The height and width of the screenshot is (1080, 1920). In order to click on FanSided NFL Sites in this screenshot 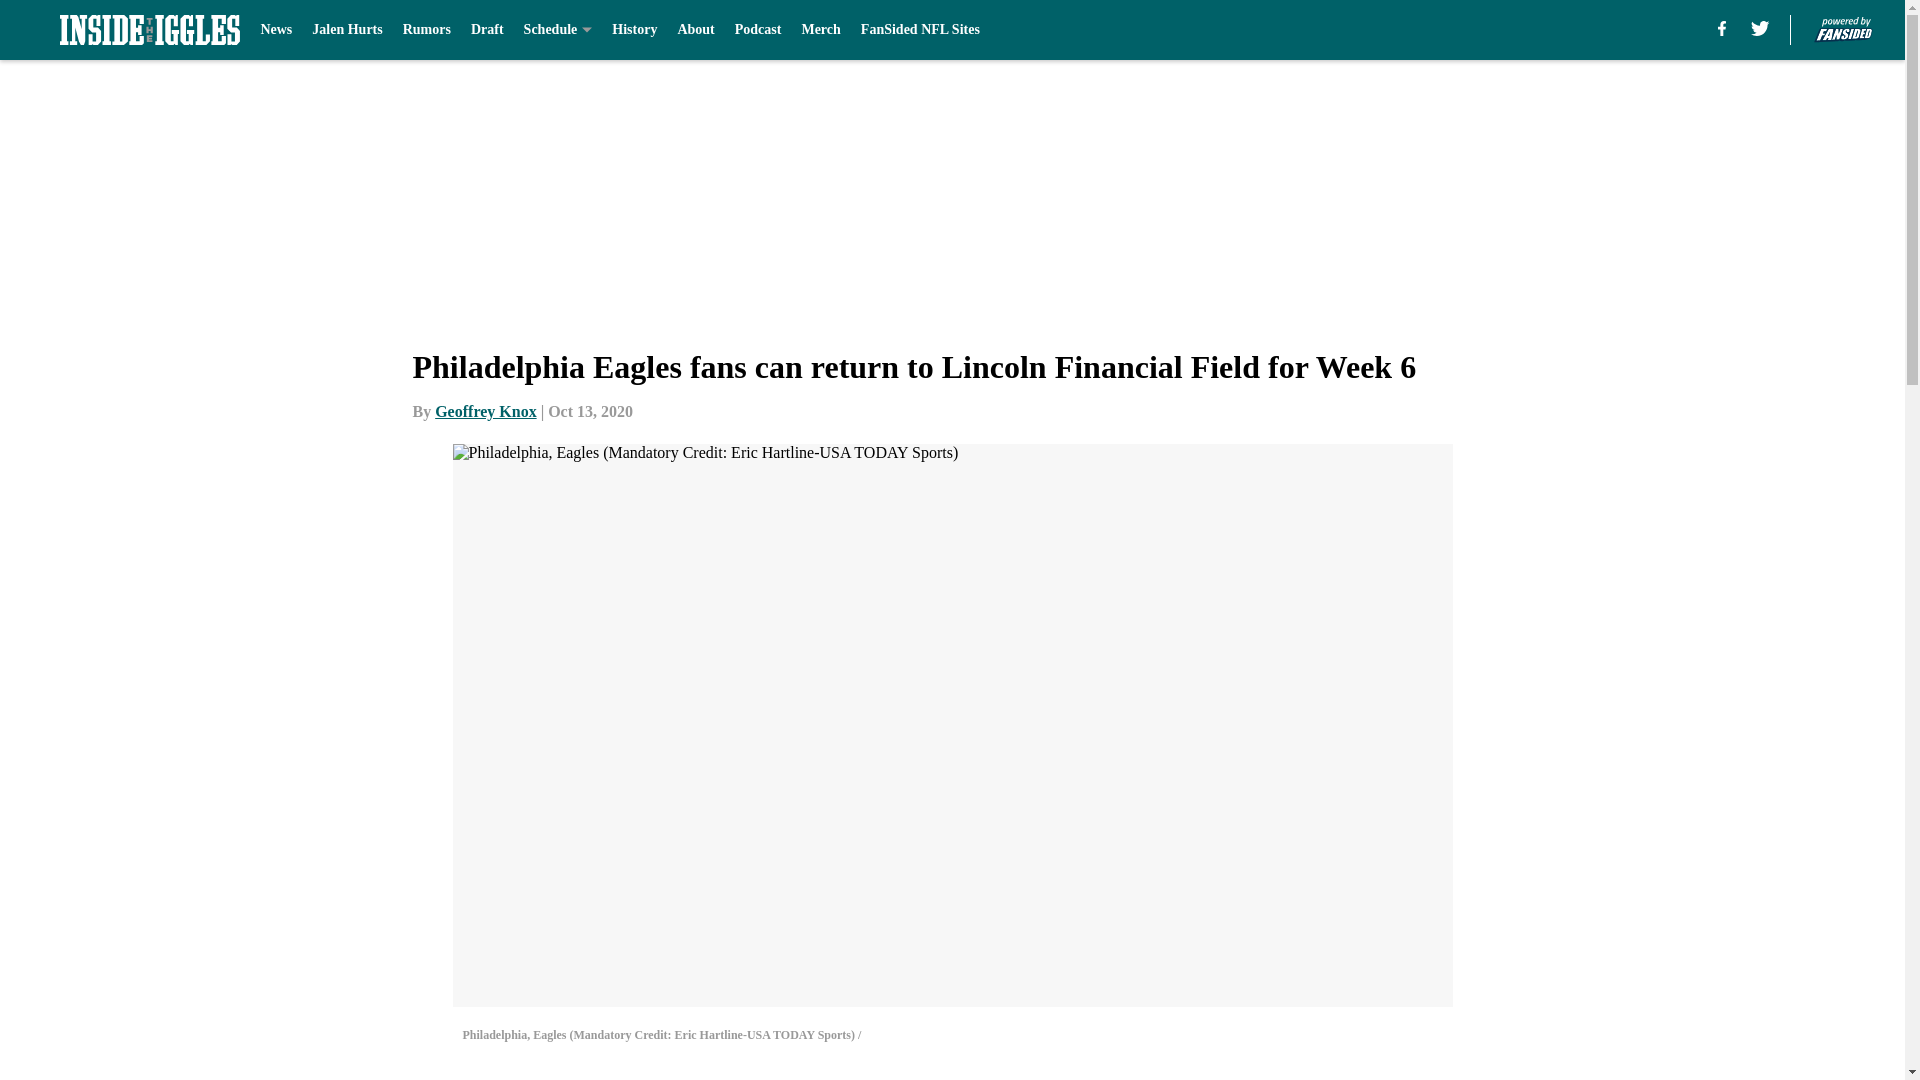, I will do `click(920, 30)`.